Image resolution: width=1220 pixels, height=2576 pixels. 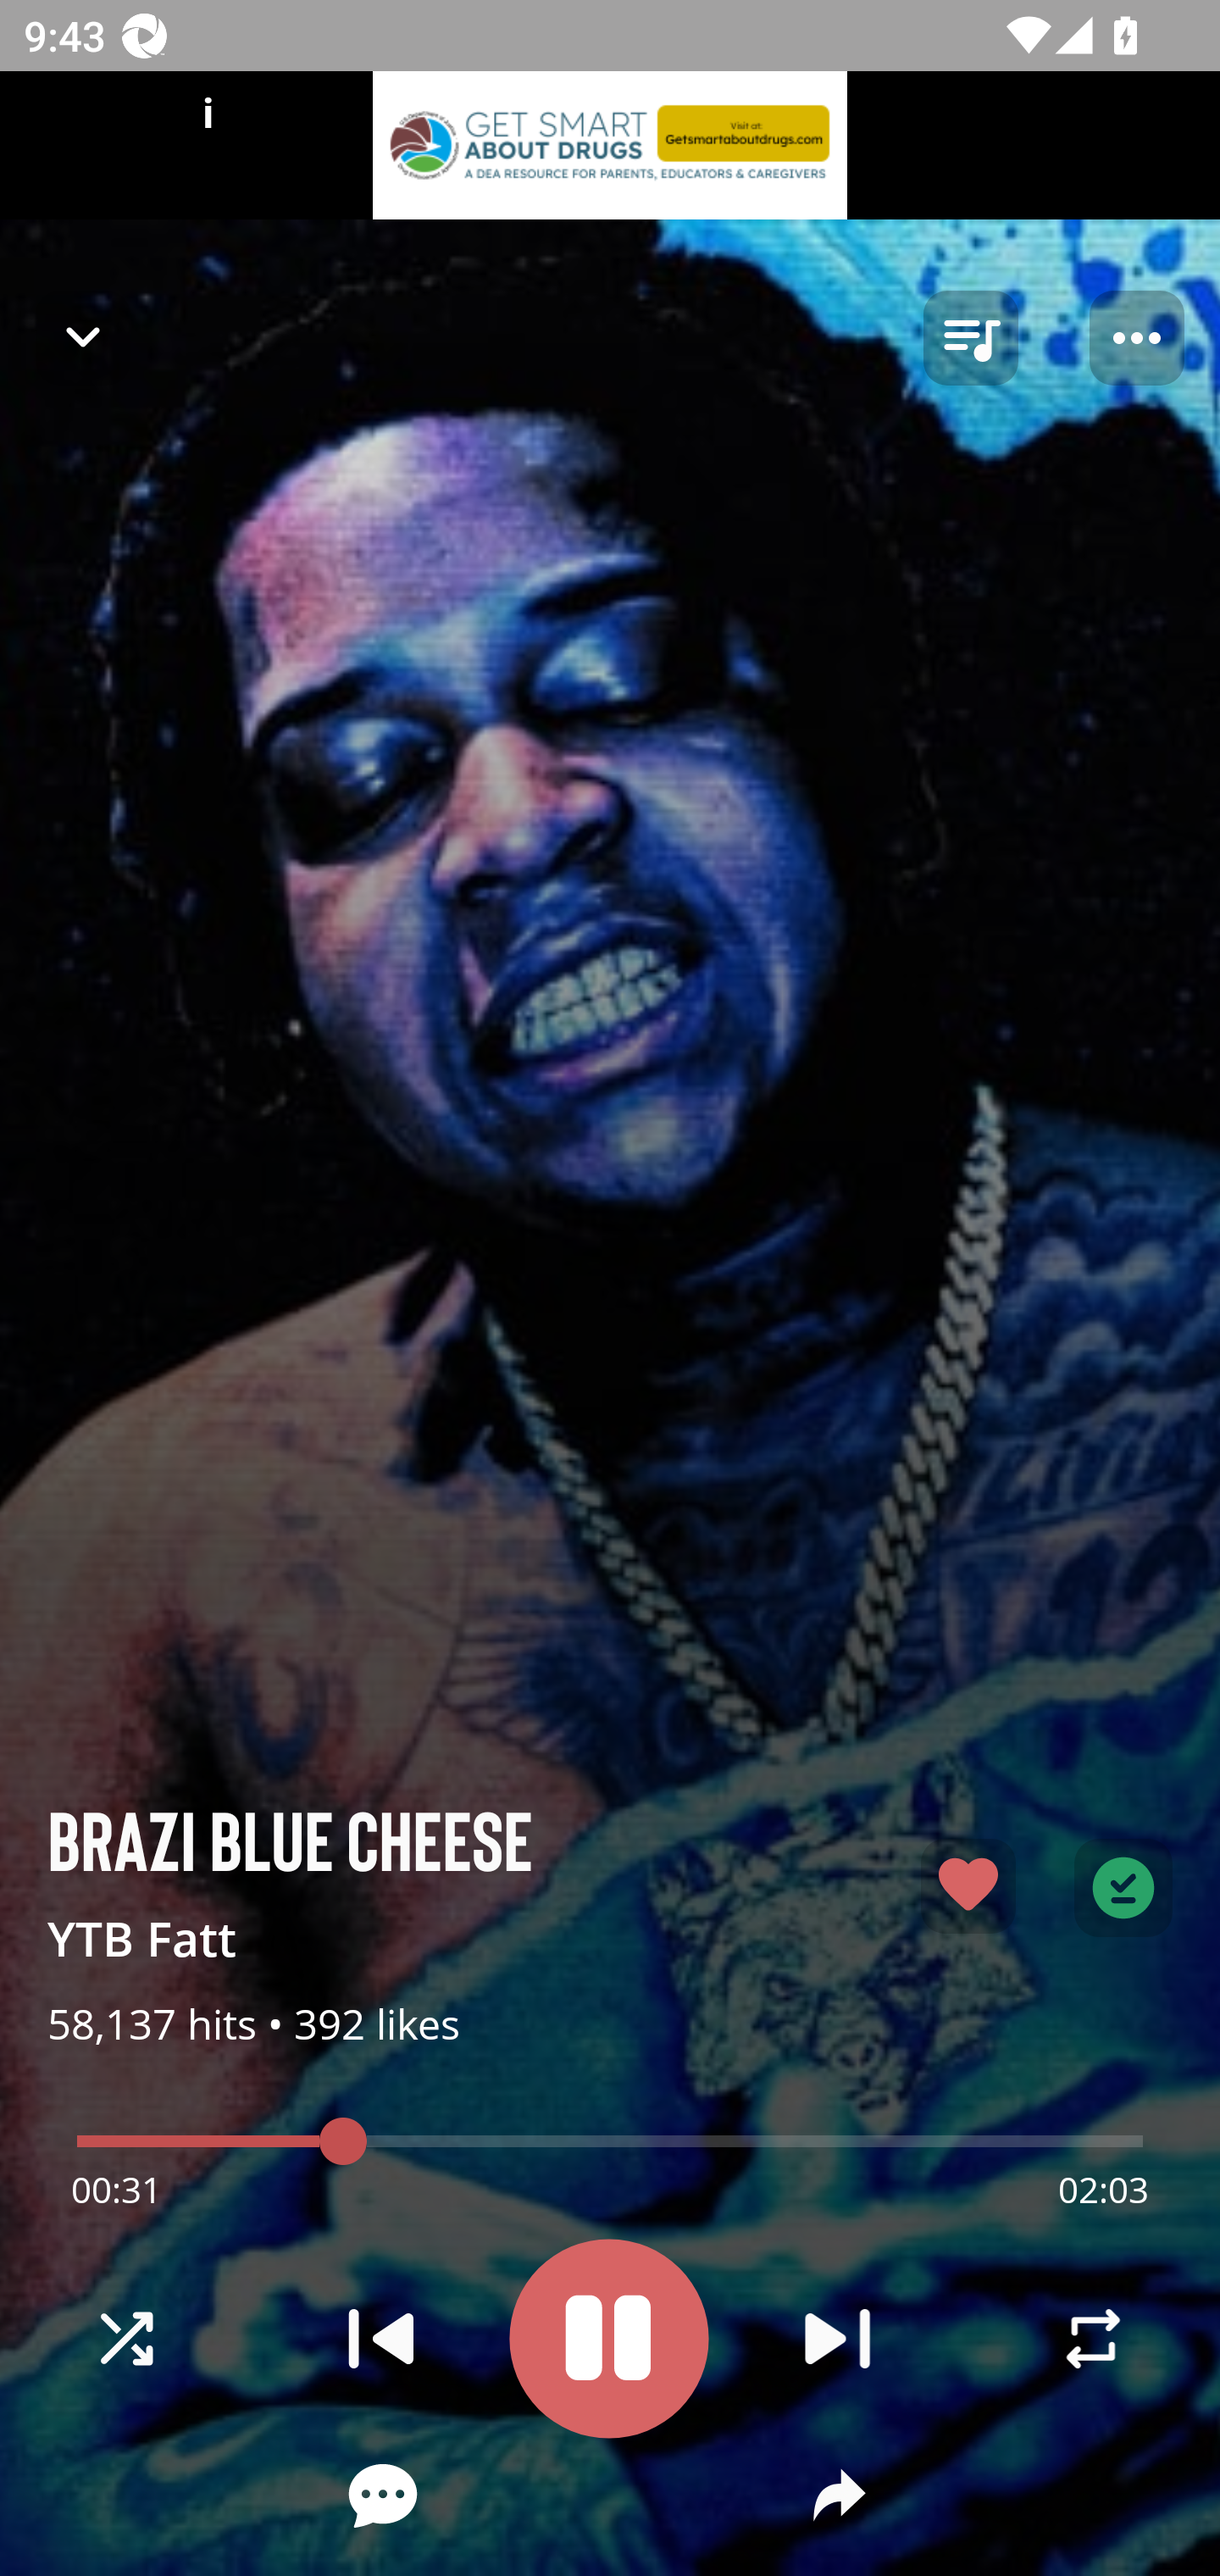 What do you see at coordinates (1137, 339) in the screenshot?
I see `Player options` at bounding box center [1137, 339].